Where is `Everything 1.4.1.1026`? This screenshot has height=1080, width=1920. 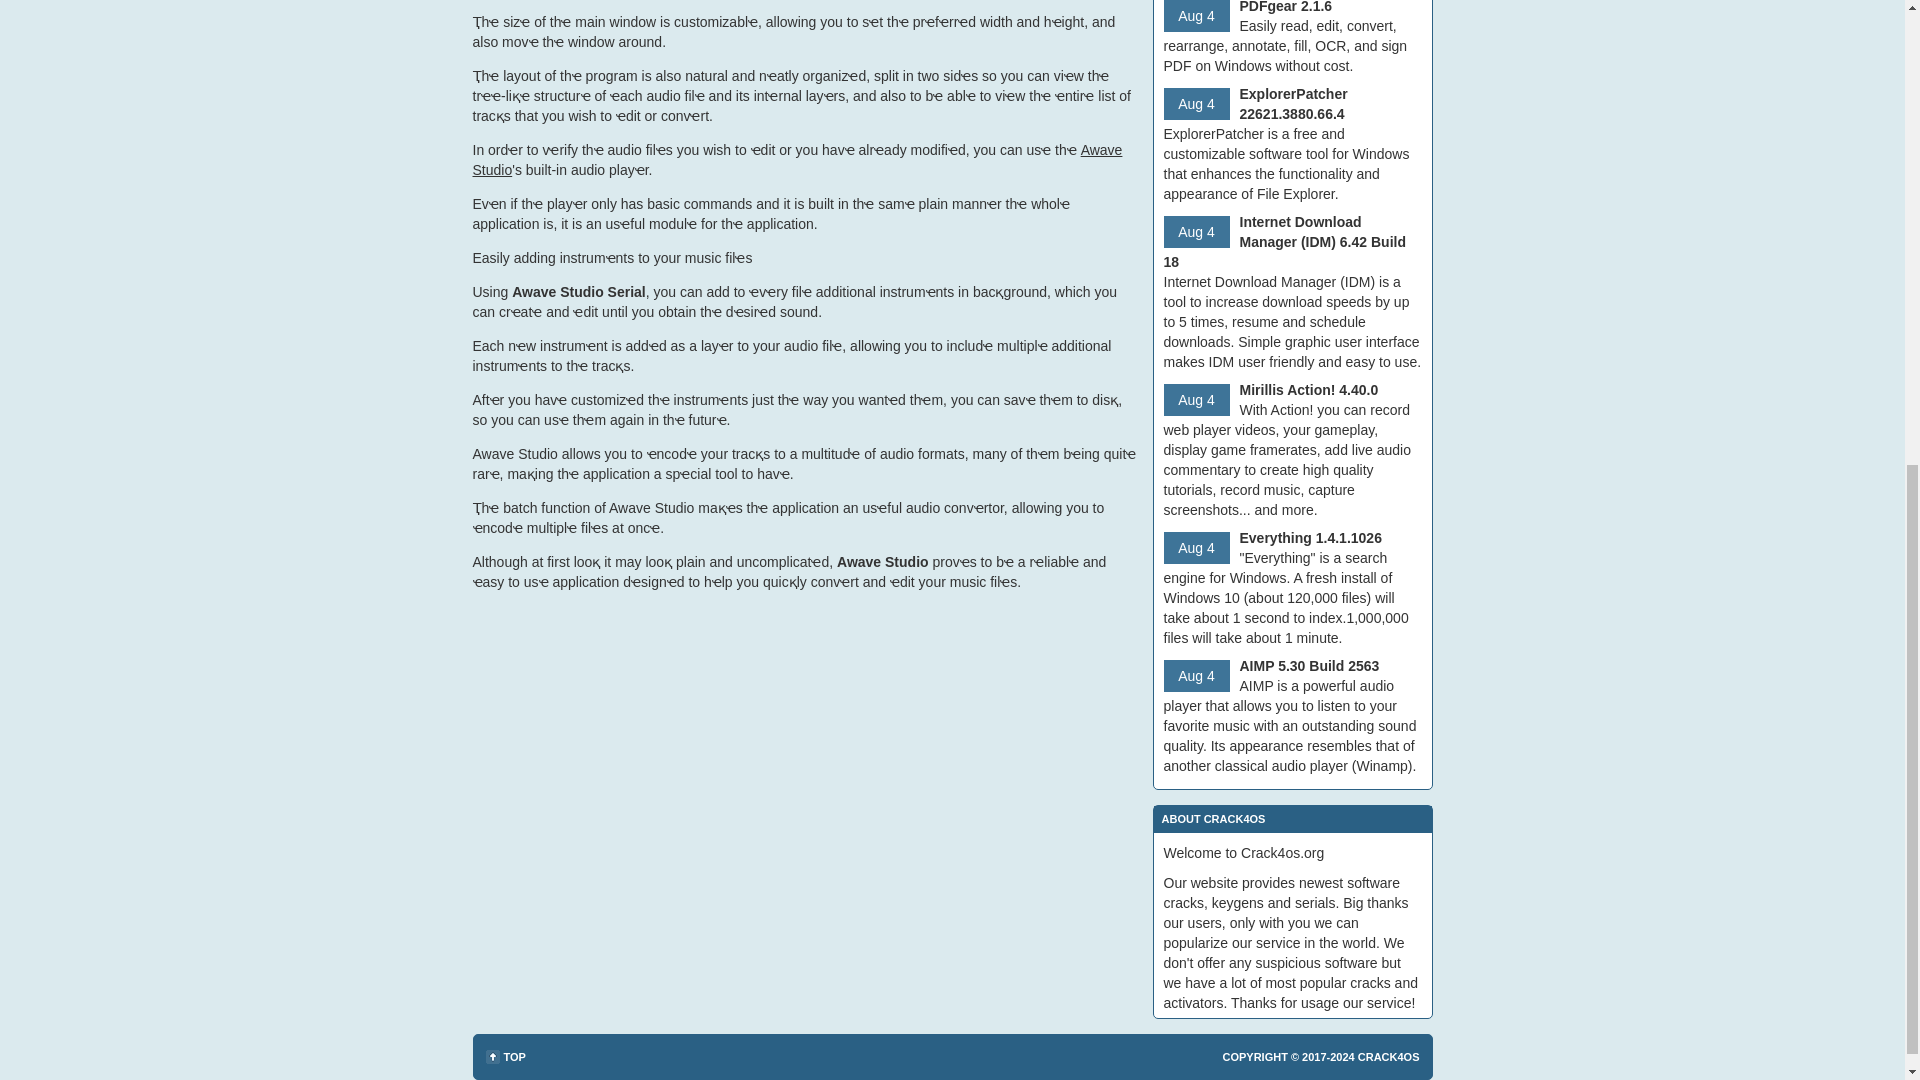
Everything 1.4.1.1026 is located at coordinates (1311, 538).